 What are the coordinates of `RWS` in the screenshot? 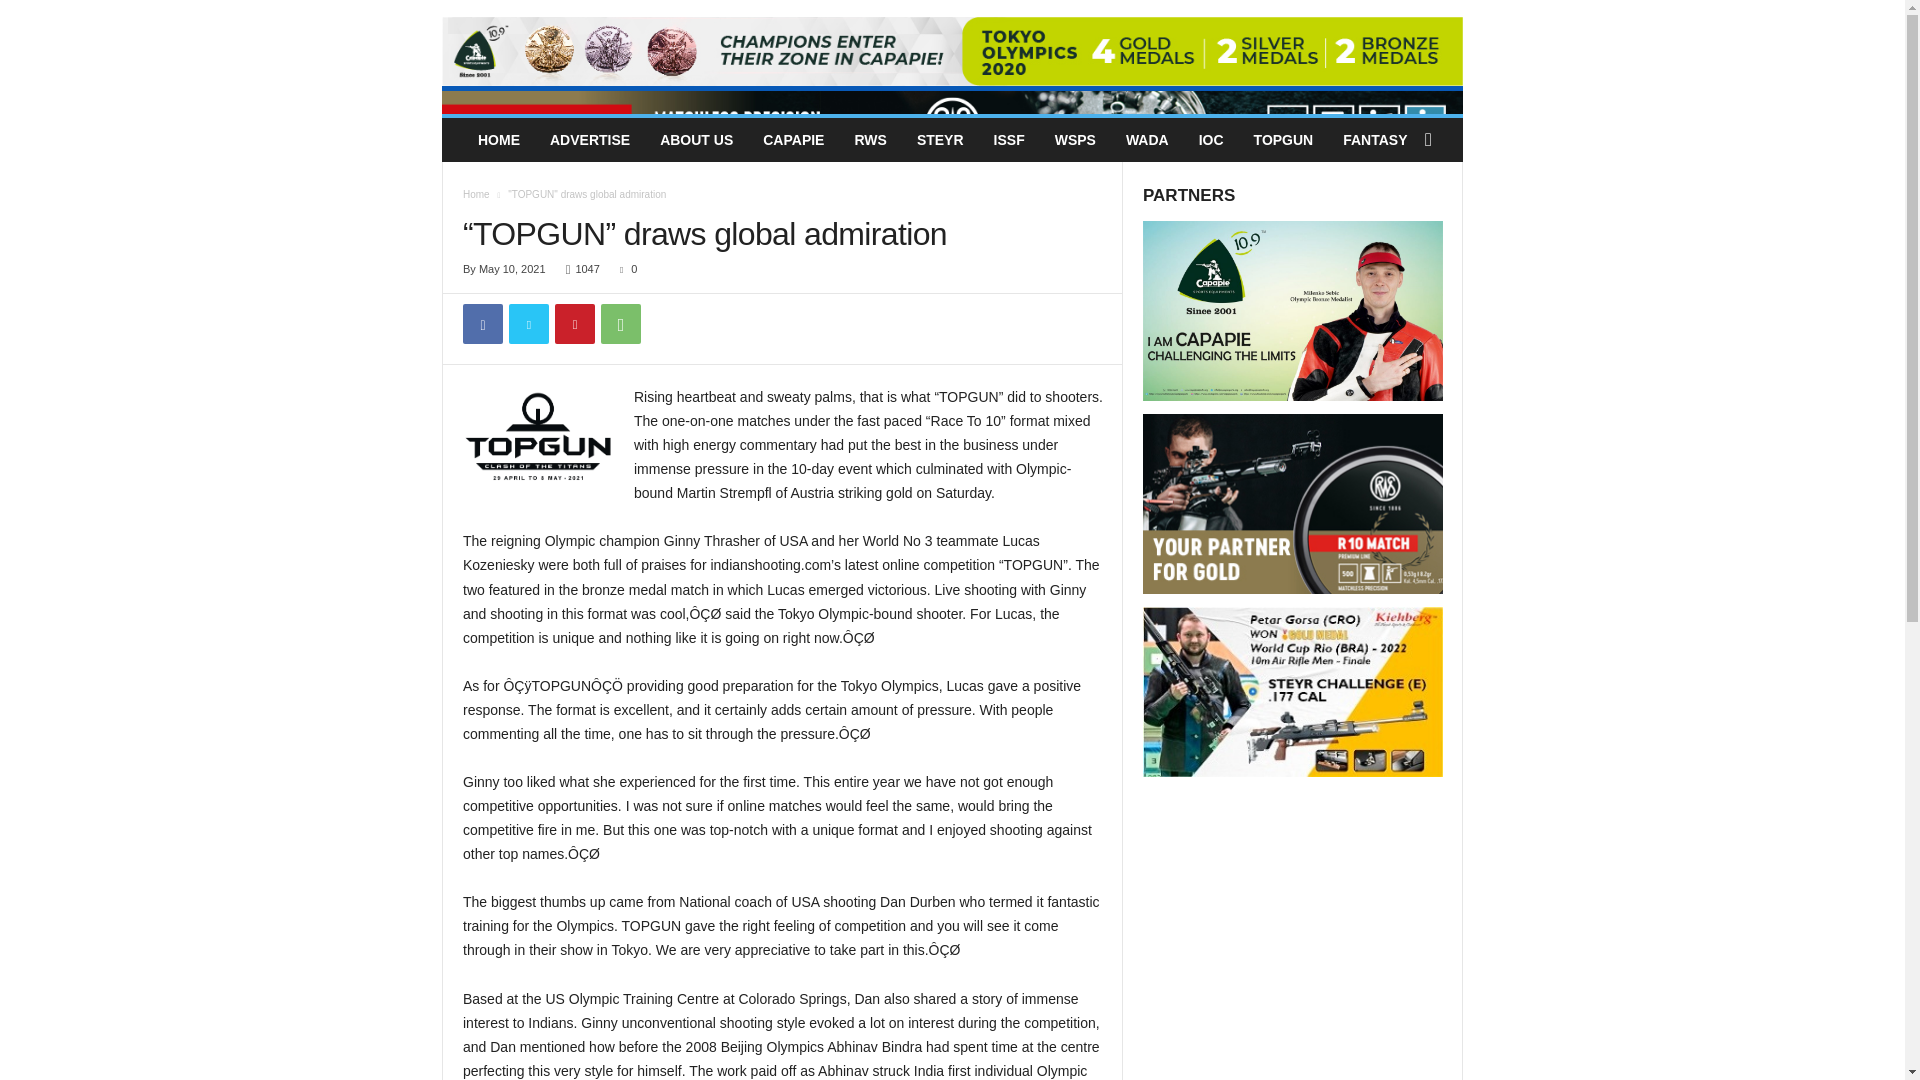 It's located at (870, 140).